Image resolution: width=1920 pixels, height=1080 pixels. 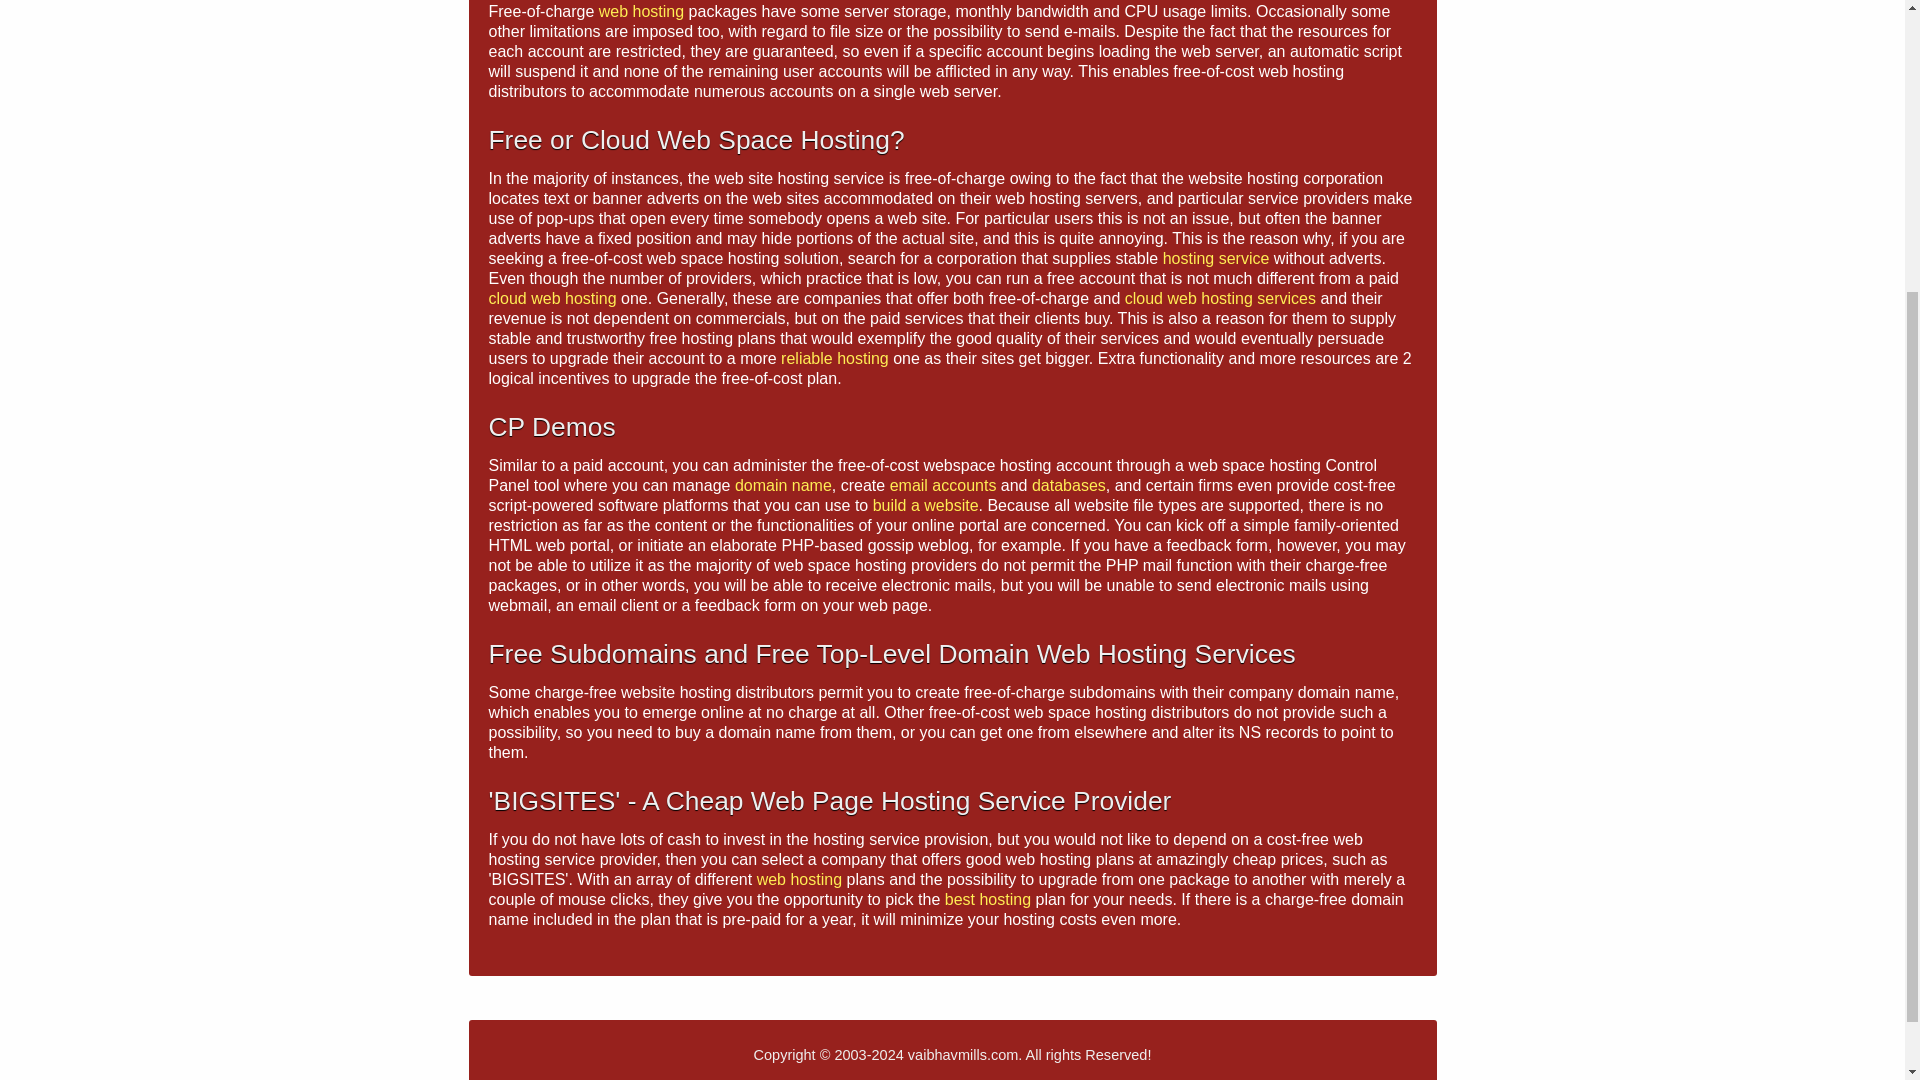 I want to click on reliable hosting, so click(x=834, y=358).